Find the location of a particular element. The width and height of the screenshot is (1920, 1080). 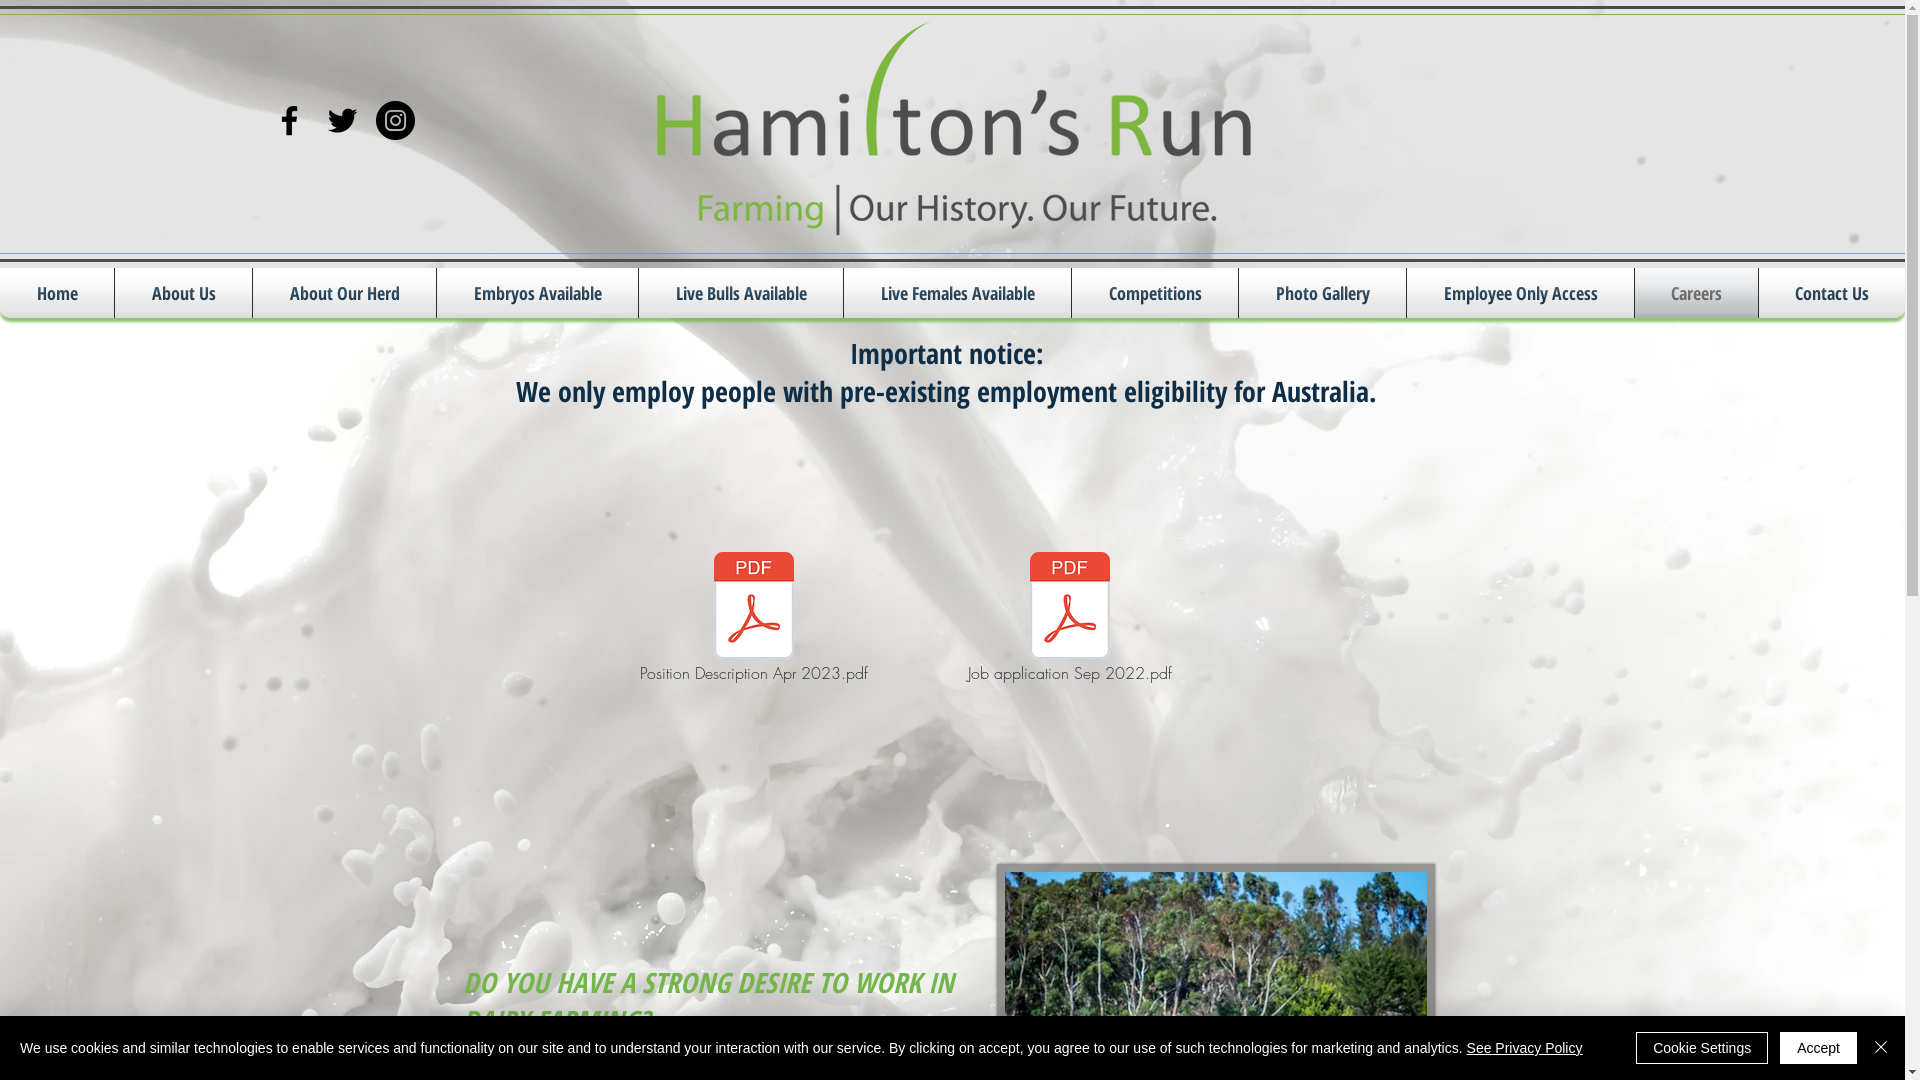

Competitions is located at coordinates (1155, 293).